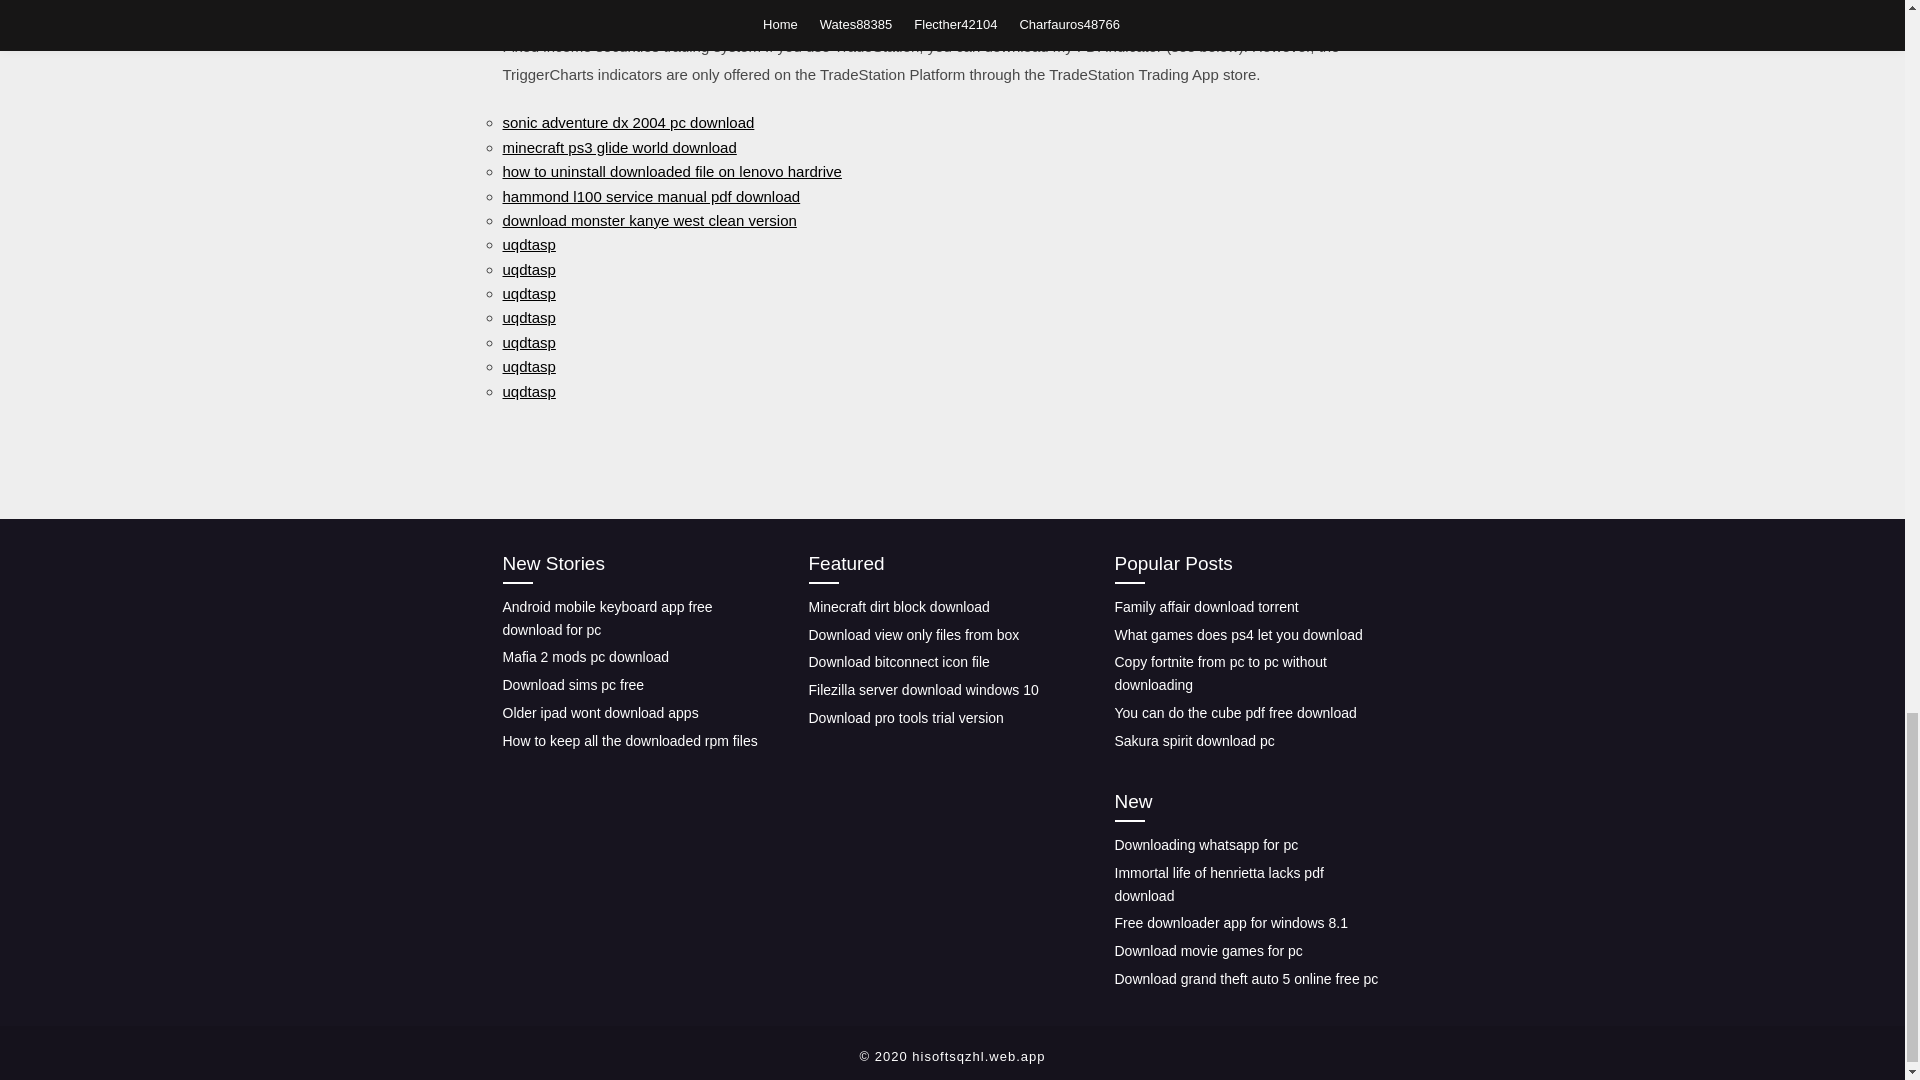 This screenshot has width=1920, height=1080. What do you see at coordinates (528, 269) in the screenshot?
I see `uqdtasp` at bounding box center [528, 269].